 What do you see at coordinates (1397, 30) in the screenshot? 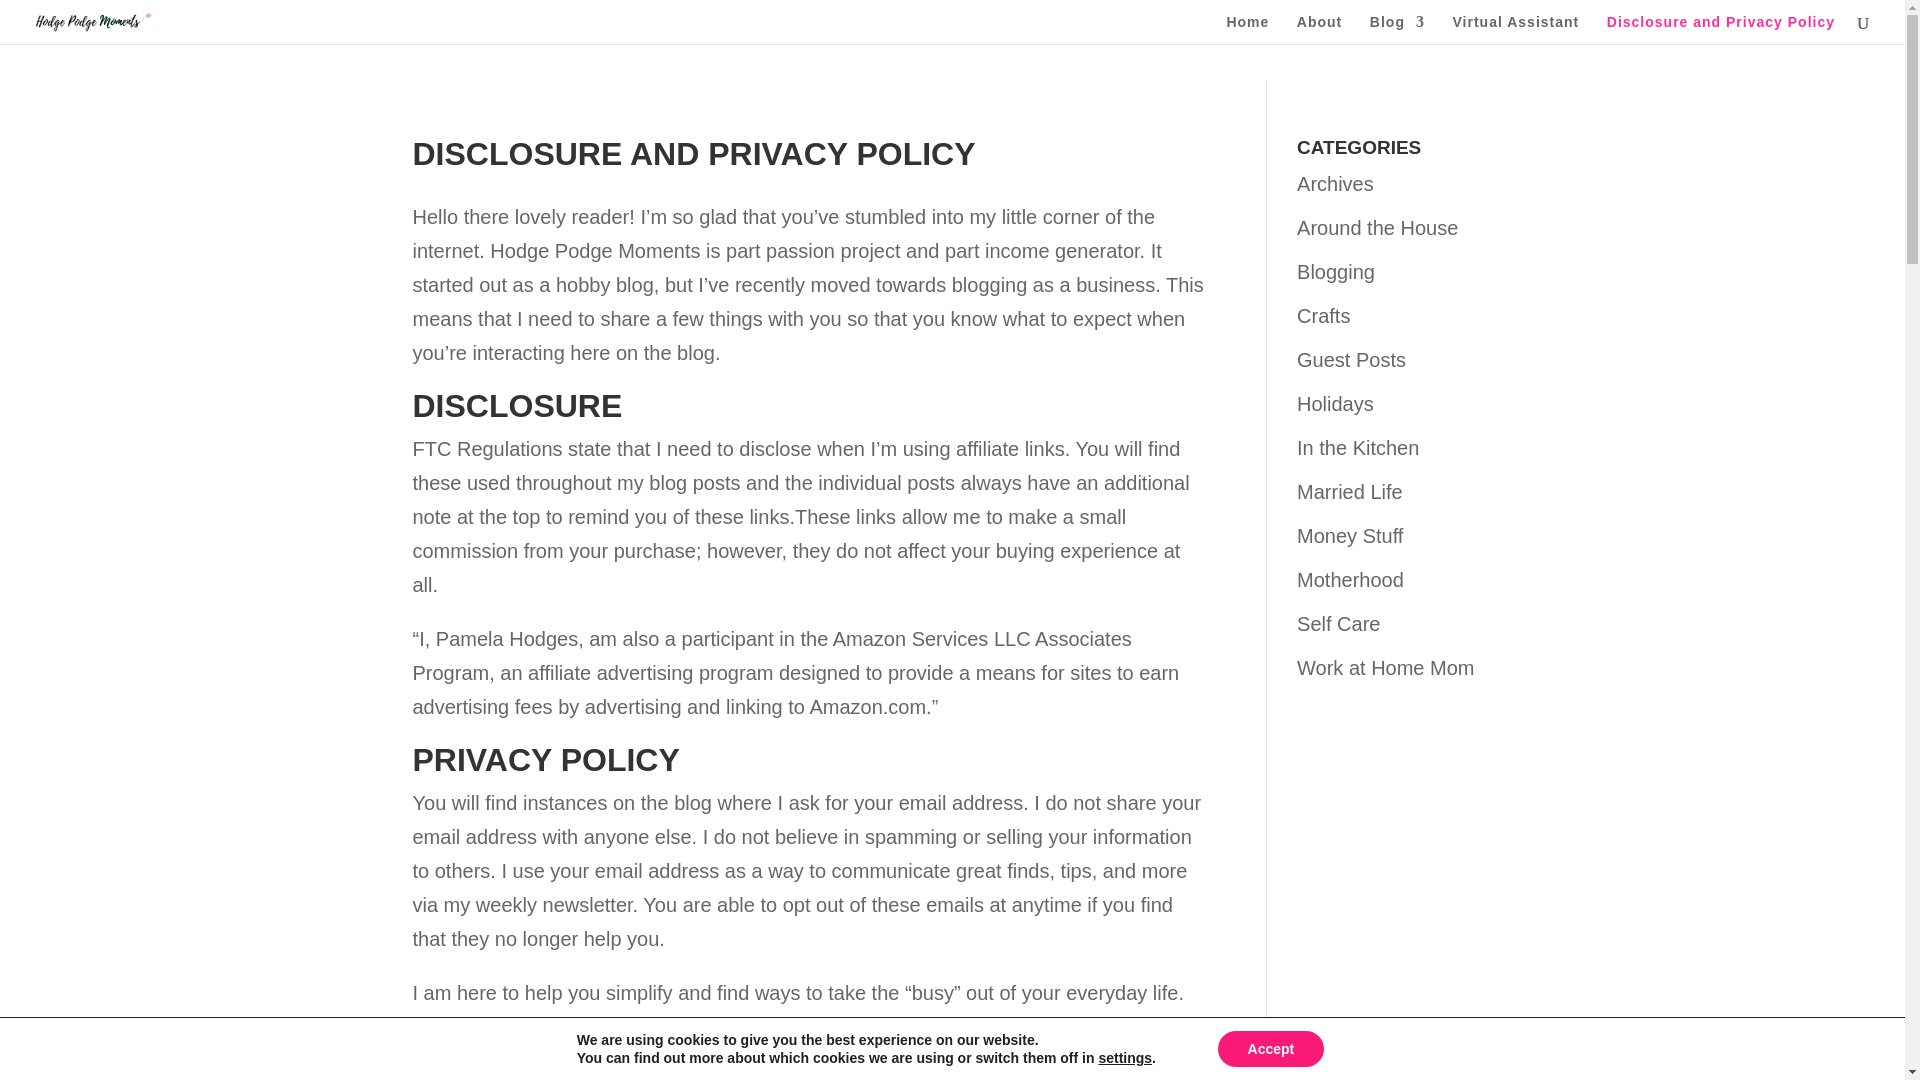
I see `Blog` at bounding box center [1397, 30].